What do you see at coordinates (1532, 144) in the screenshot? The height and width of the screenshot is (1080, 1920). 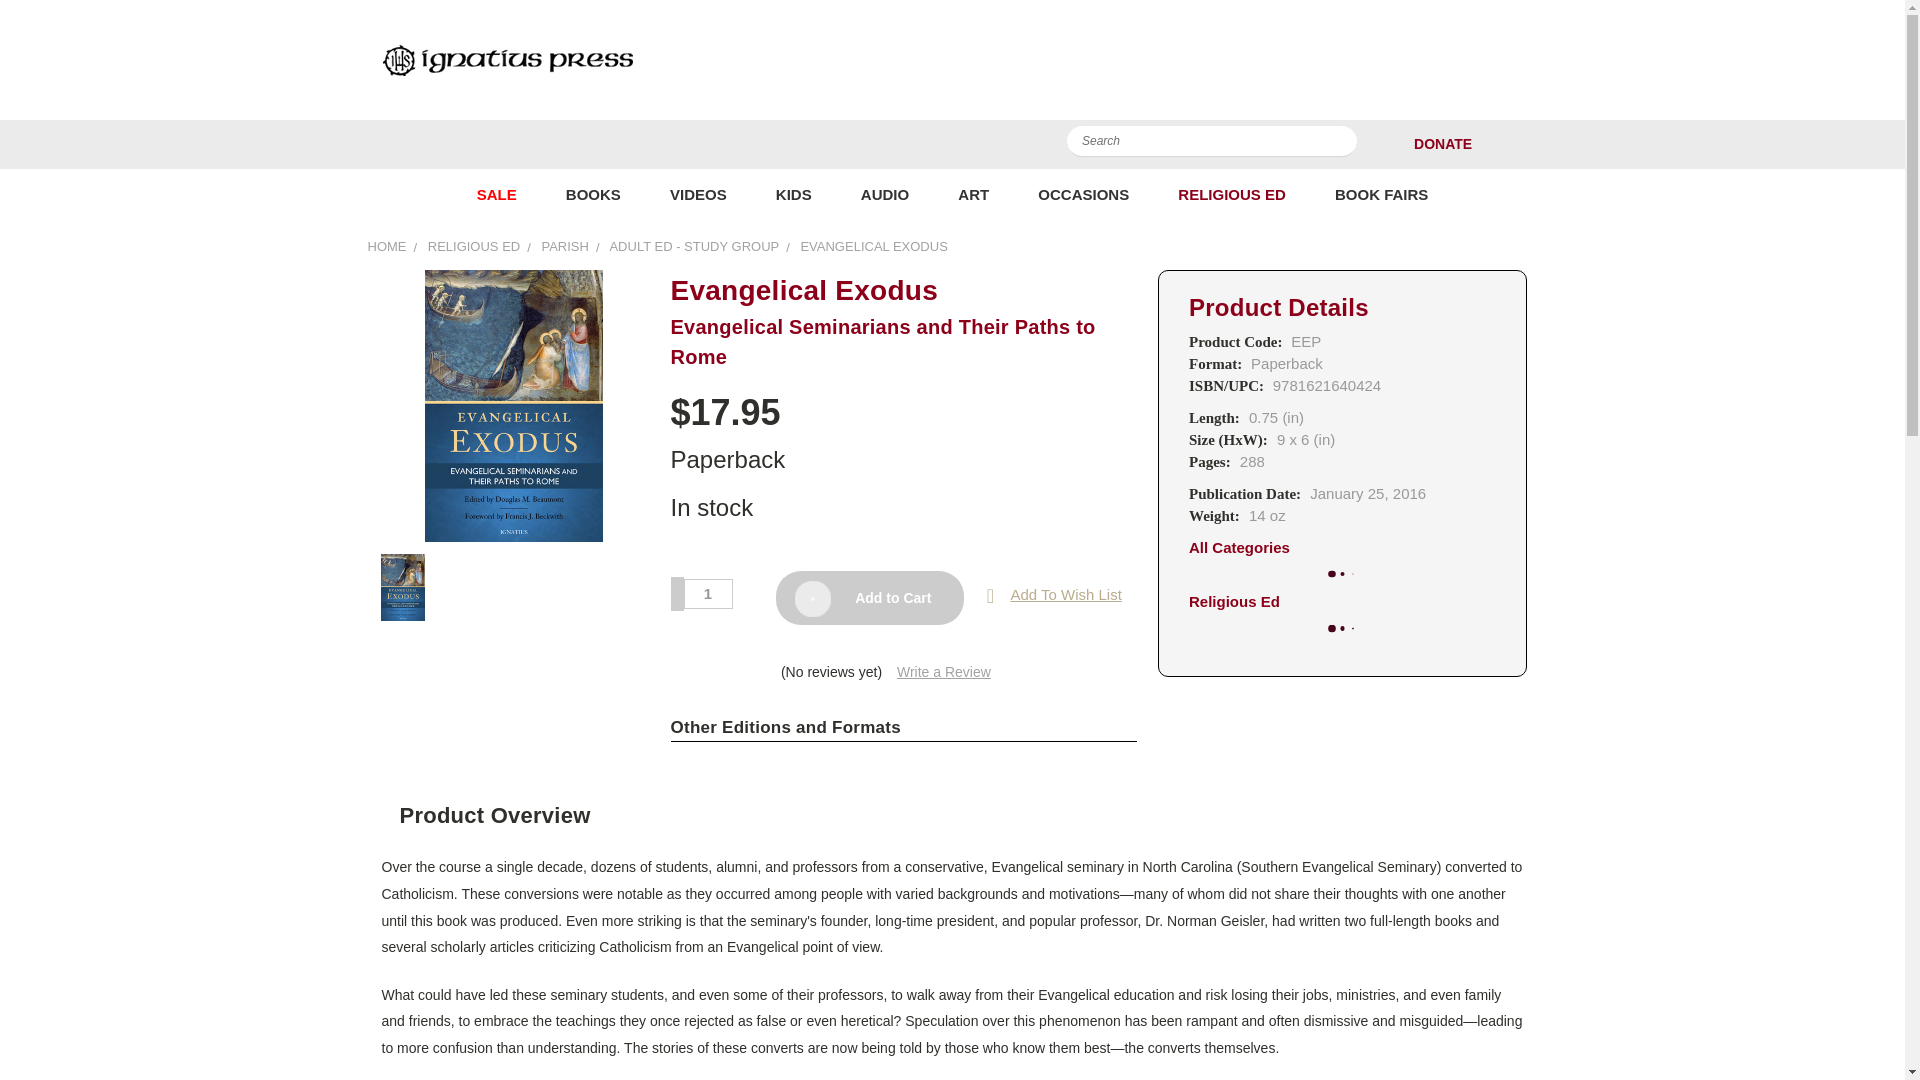 I see `Cart` at bounding box center [1532, 144].